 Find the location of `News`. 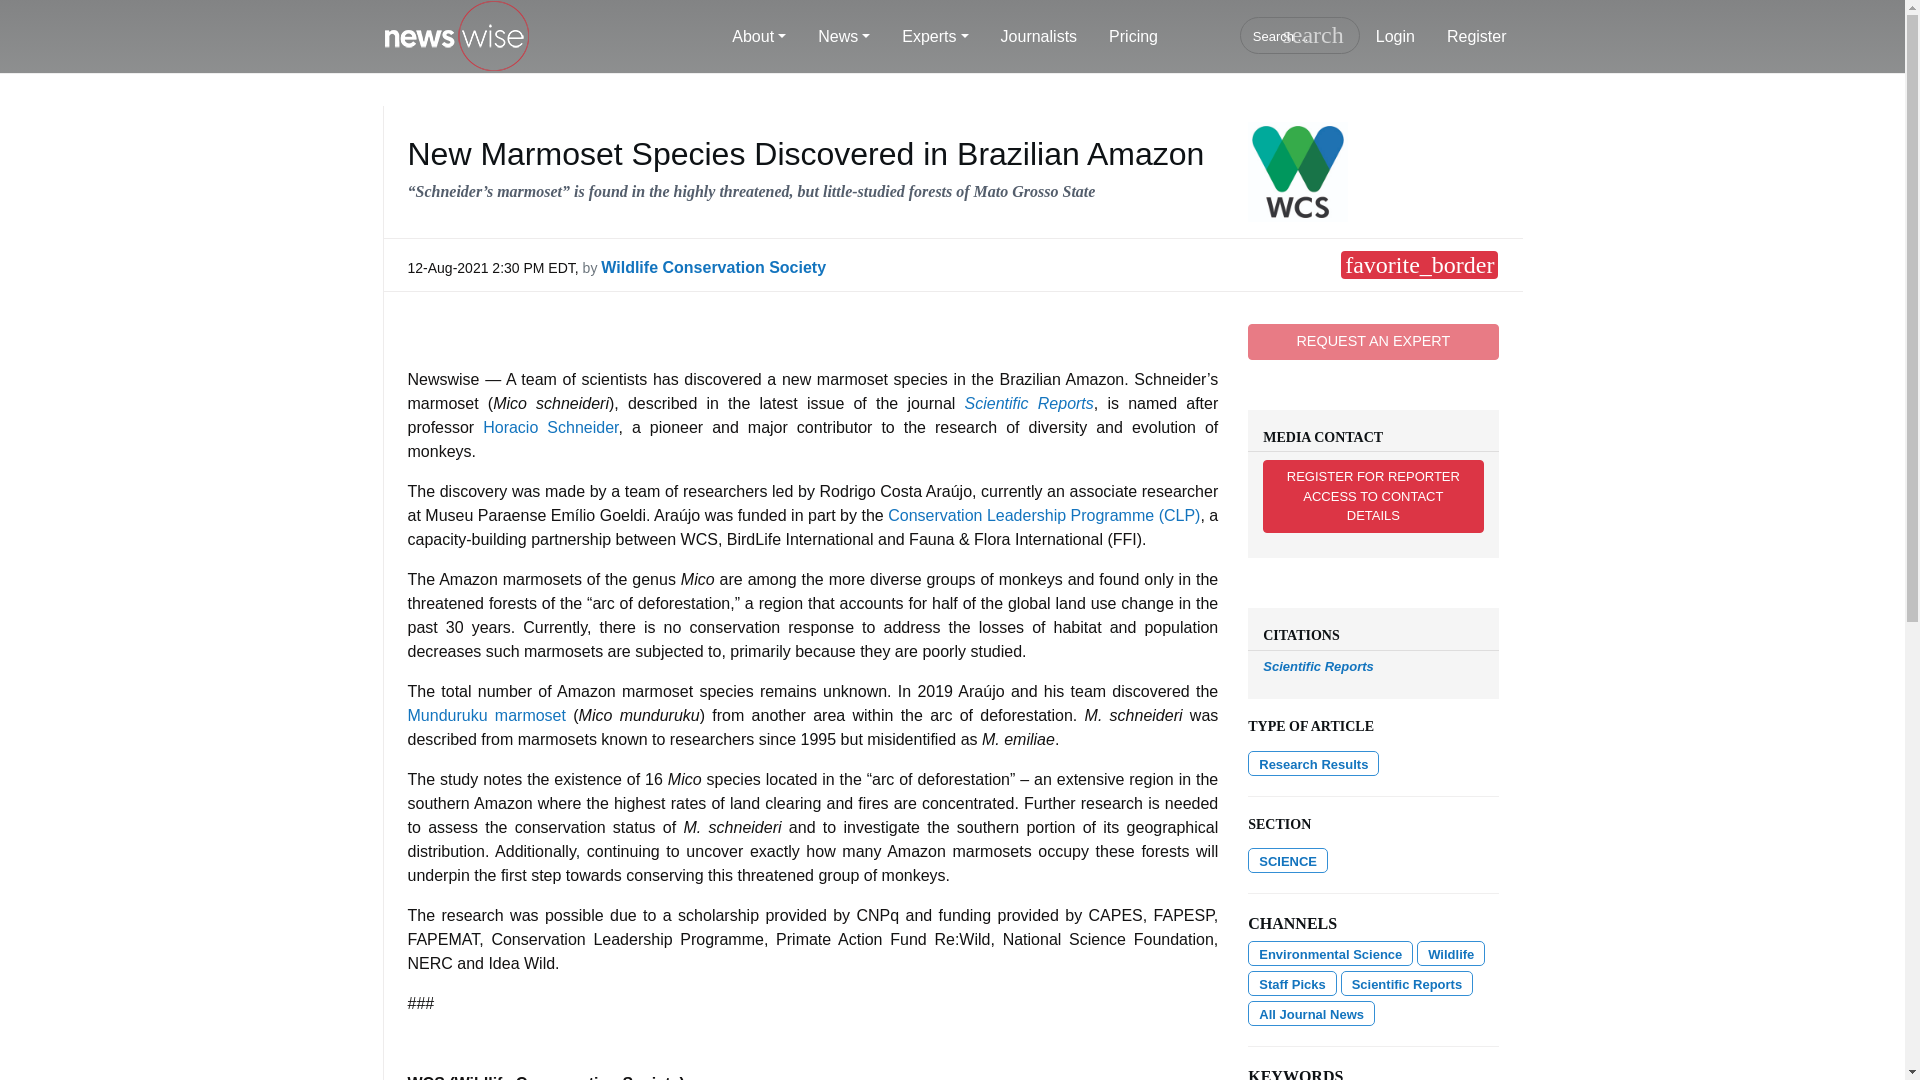

News is located at coordinates (844, 37).